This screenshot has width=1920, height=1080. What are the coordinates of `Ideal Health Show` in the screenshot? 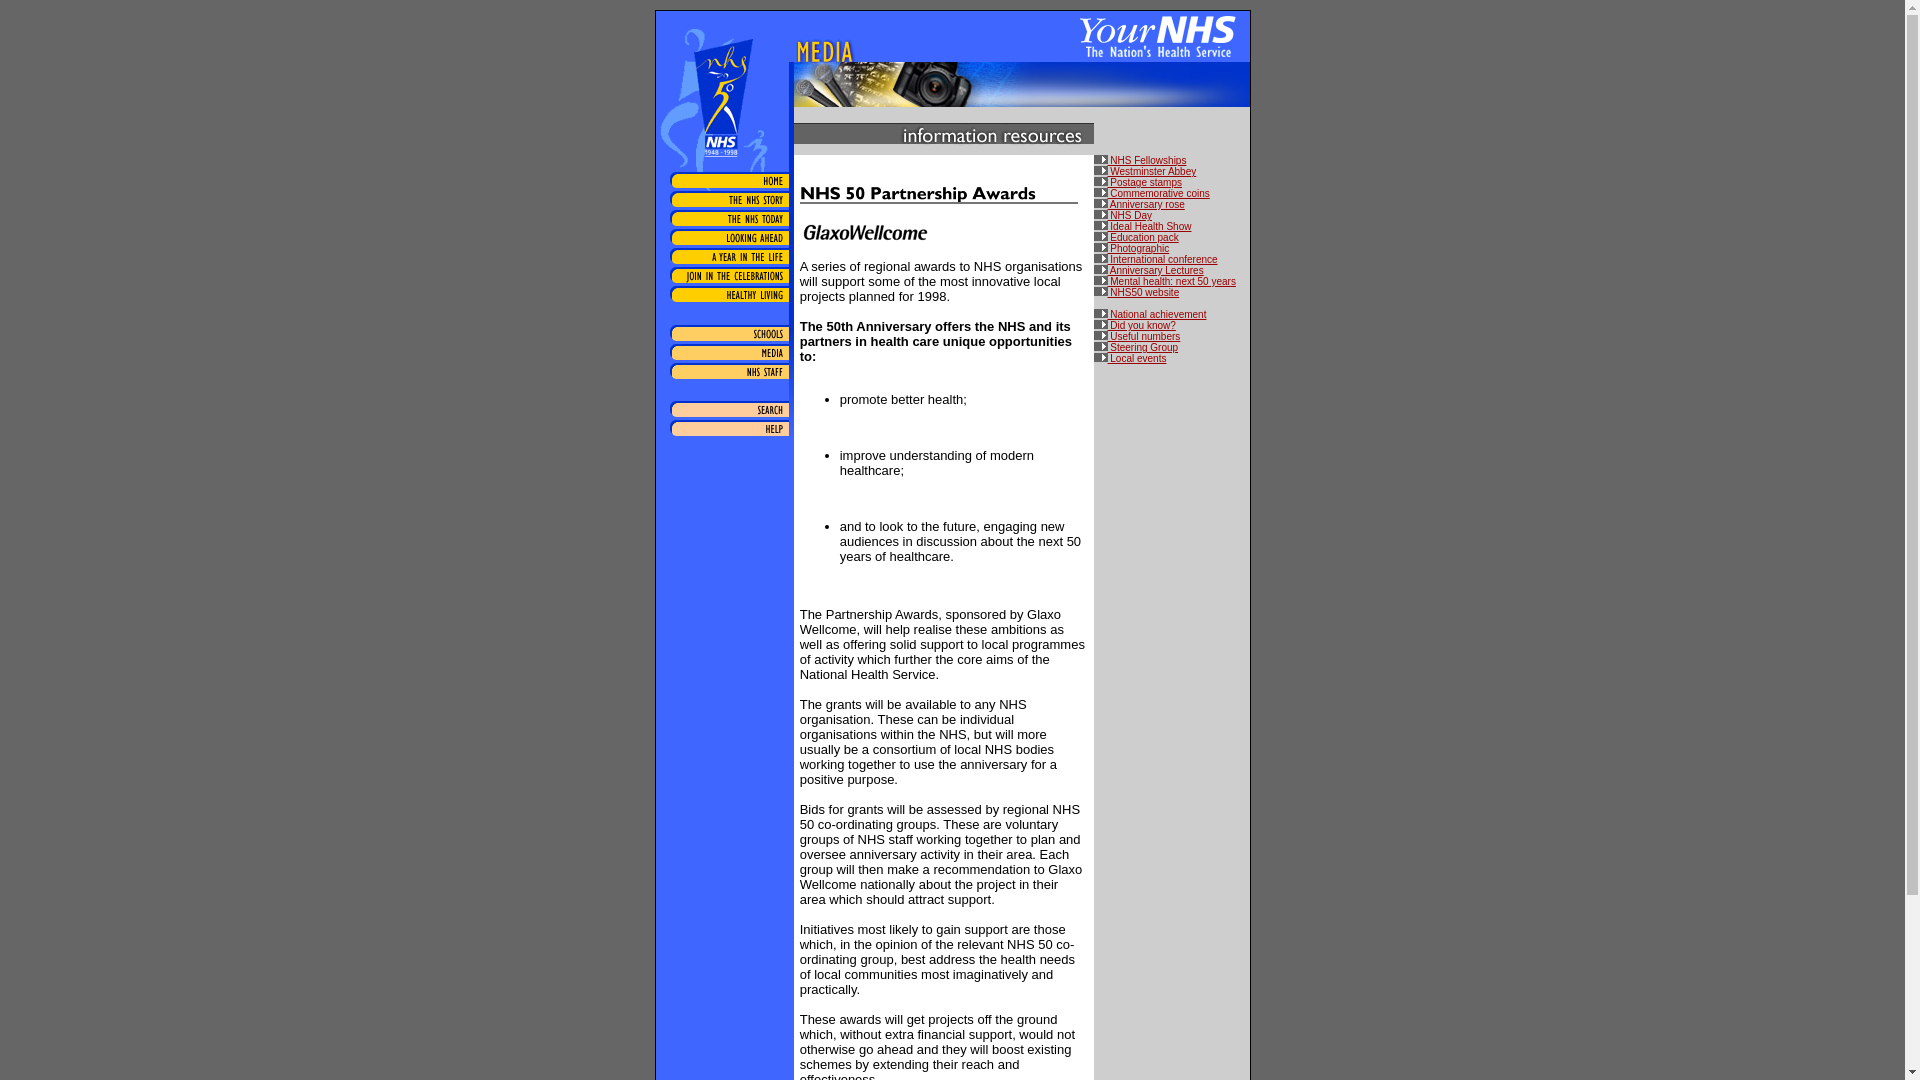 It's located at (1143, 226).